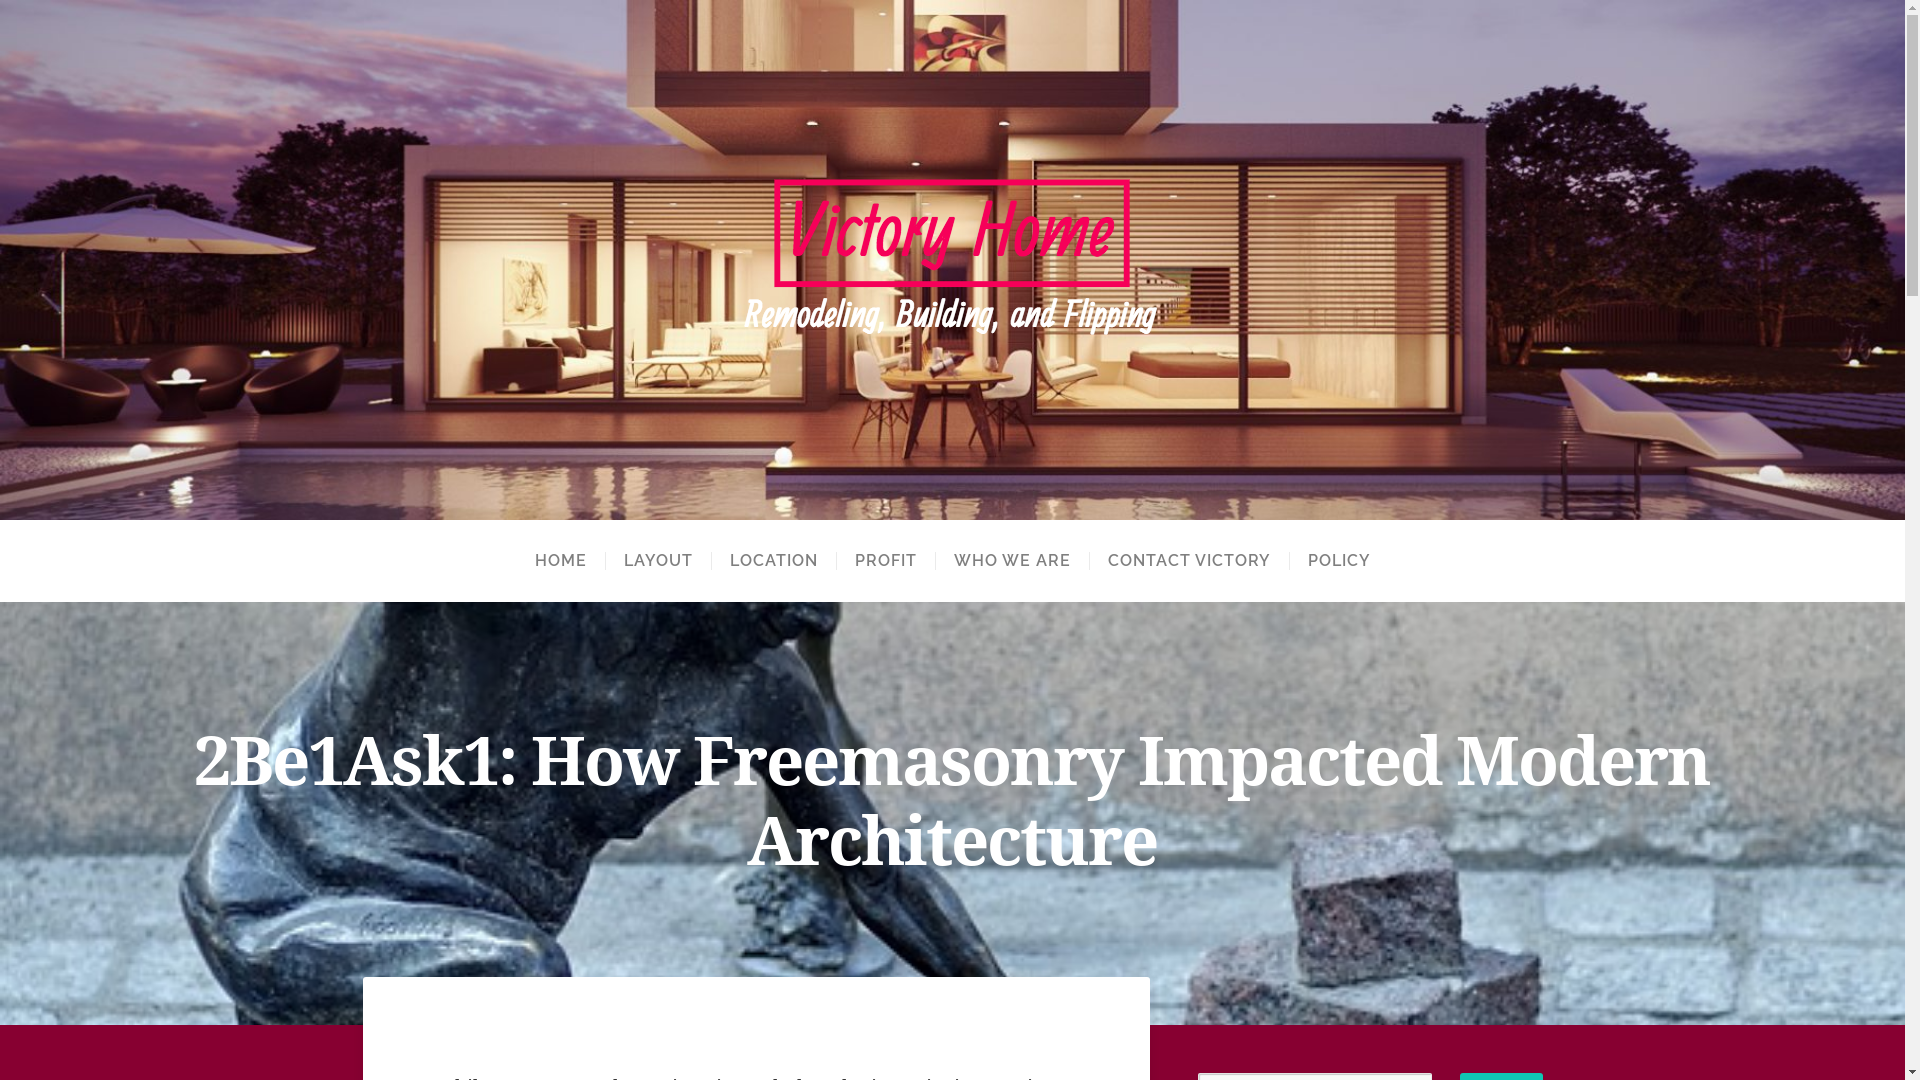 Image resolution: width=1920 pixels, height=1080 pixels. Describe the element at coordinates (657, 561) in the screenshot. I see `LAYOUT` at that location.